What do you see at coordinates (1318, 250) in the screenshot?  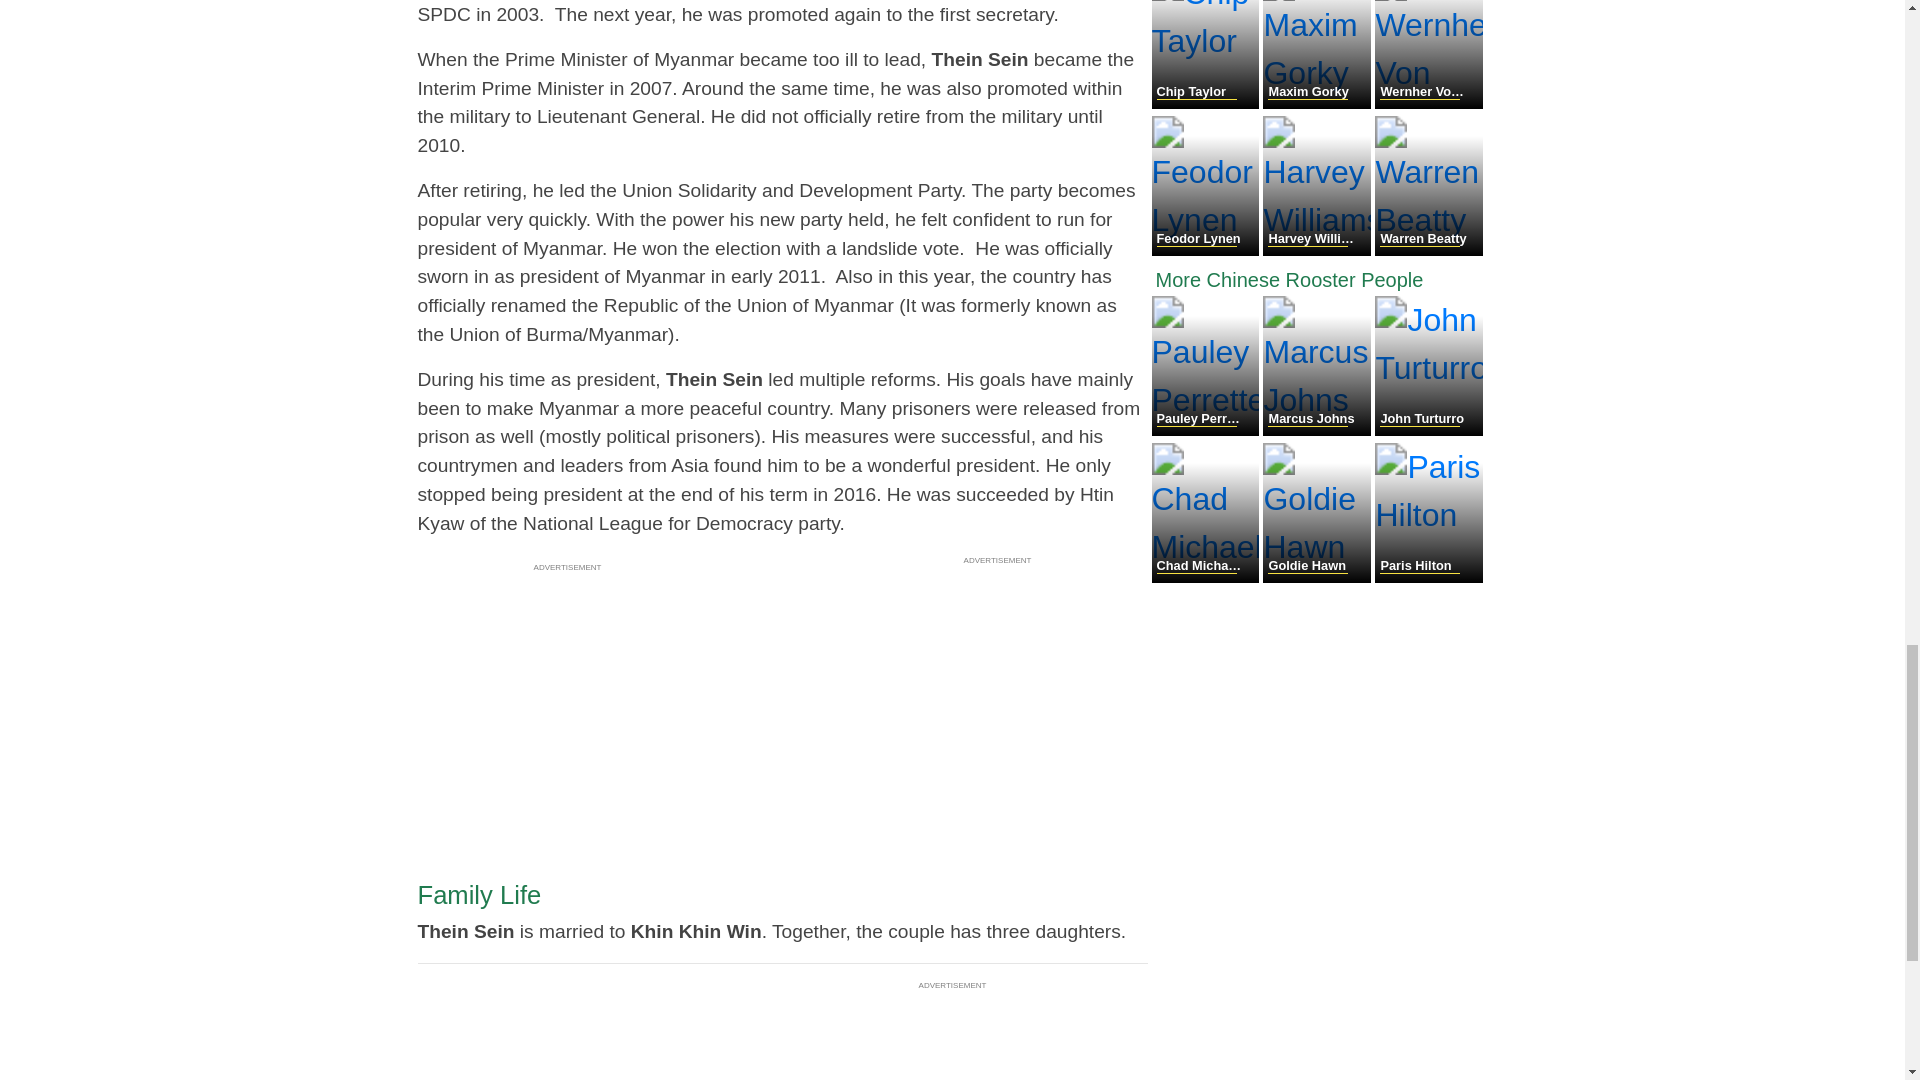 I see `Harvey Williams Cushing` at bounding box center [1318, 250].